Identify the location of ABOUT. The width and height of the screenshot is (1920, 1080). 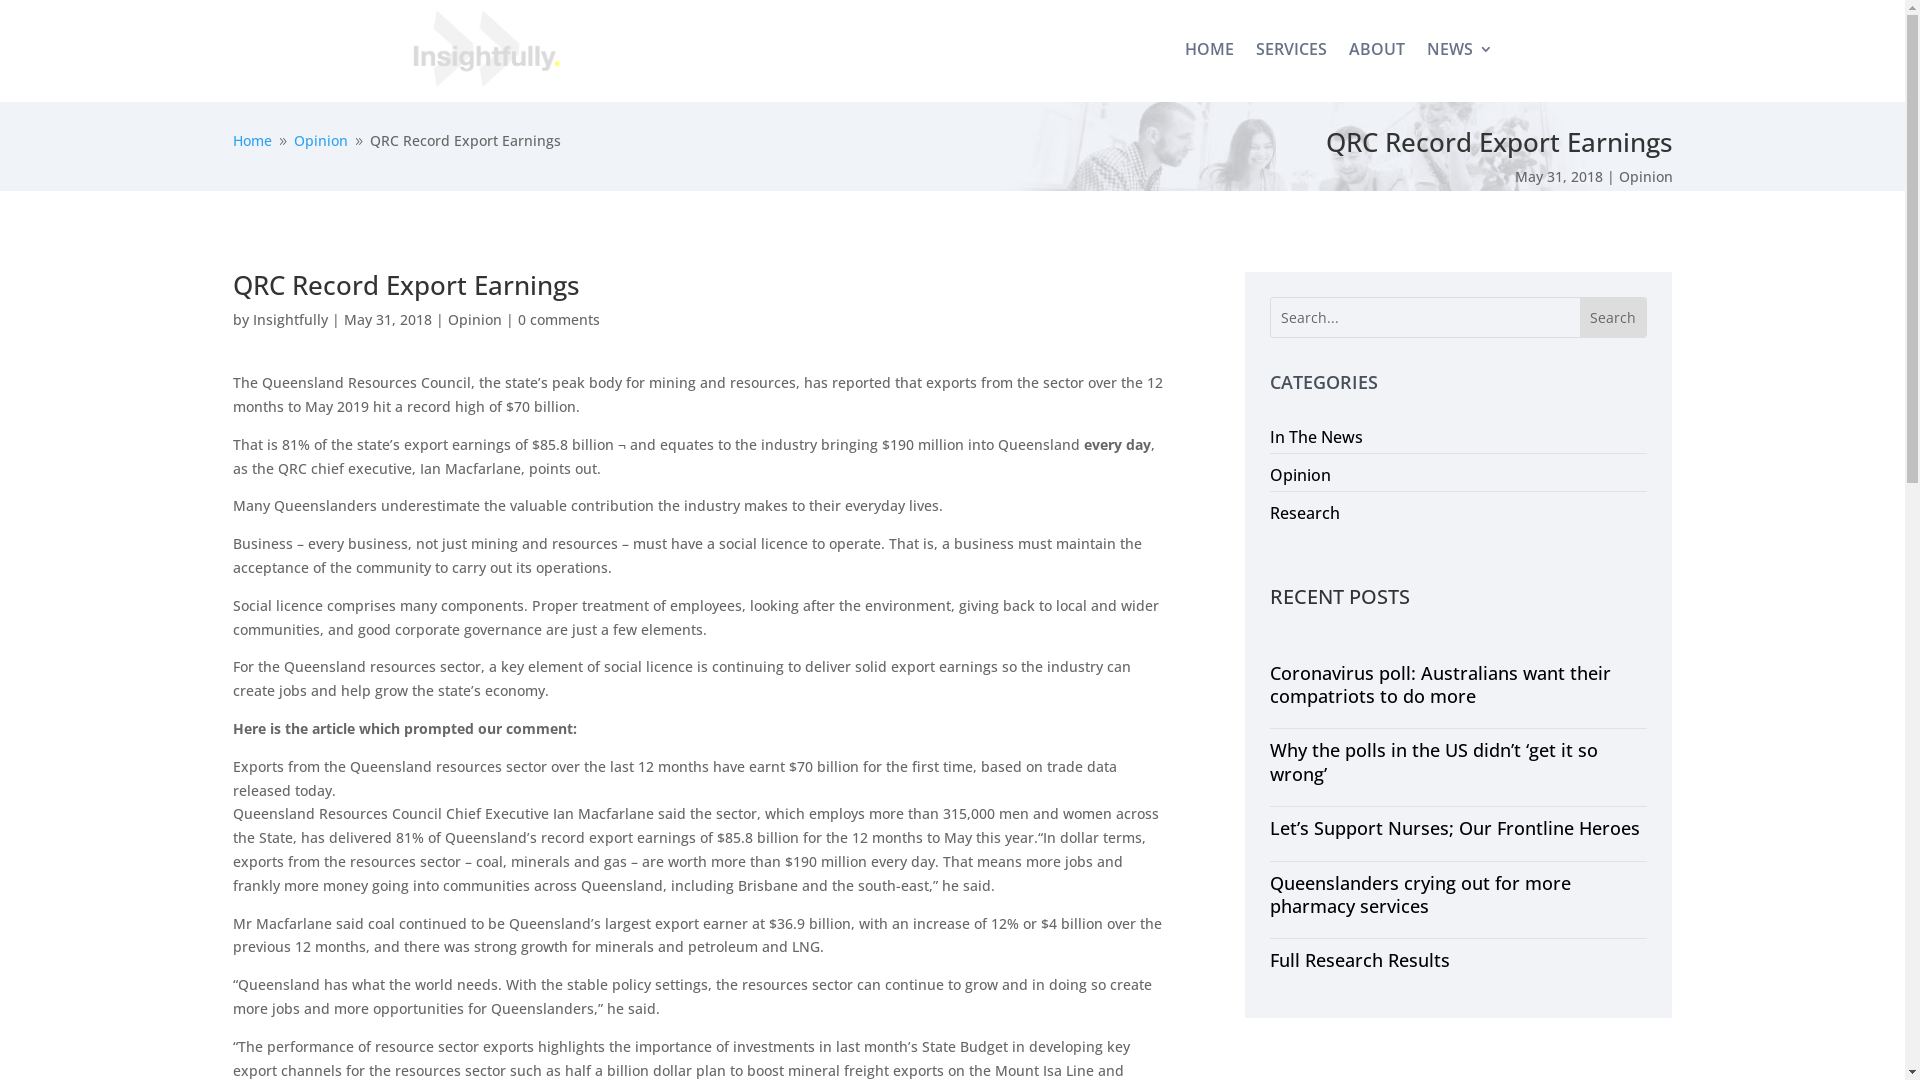
(1376, 49).